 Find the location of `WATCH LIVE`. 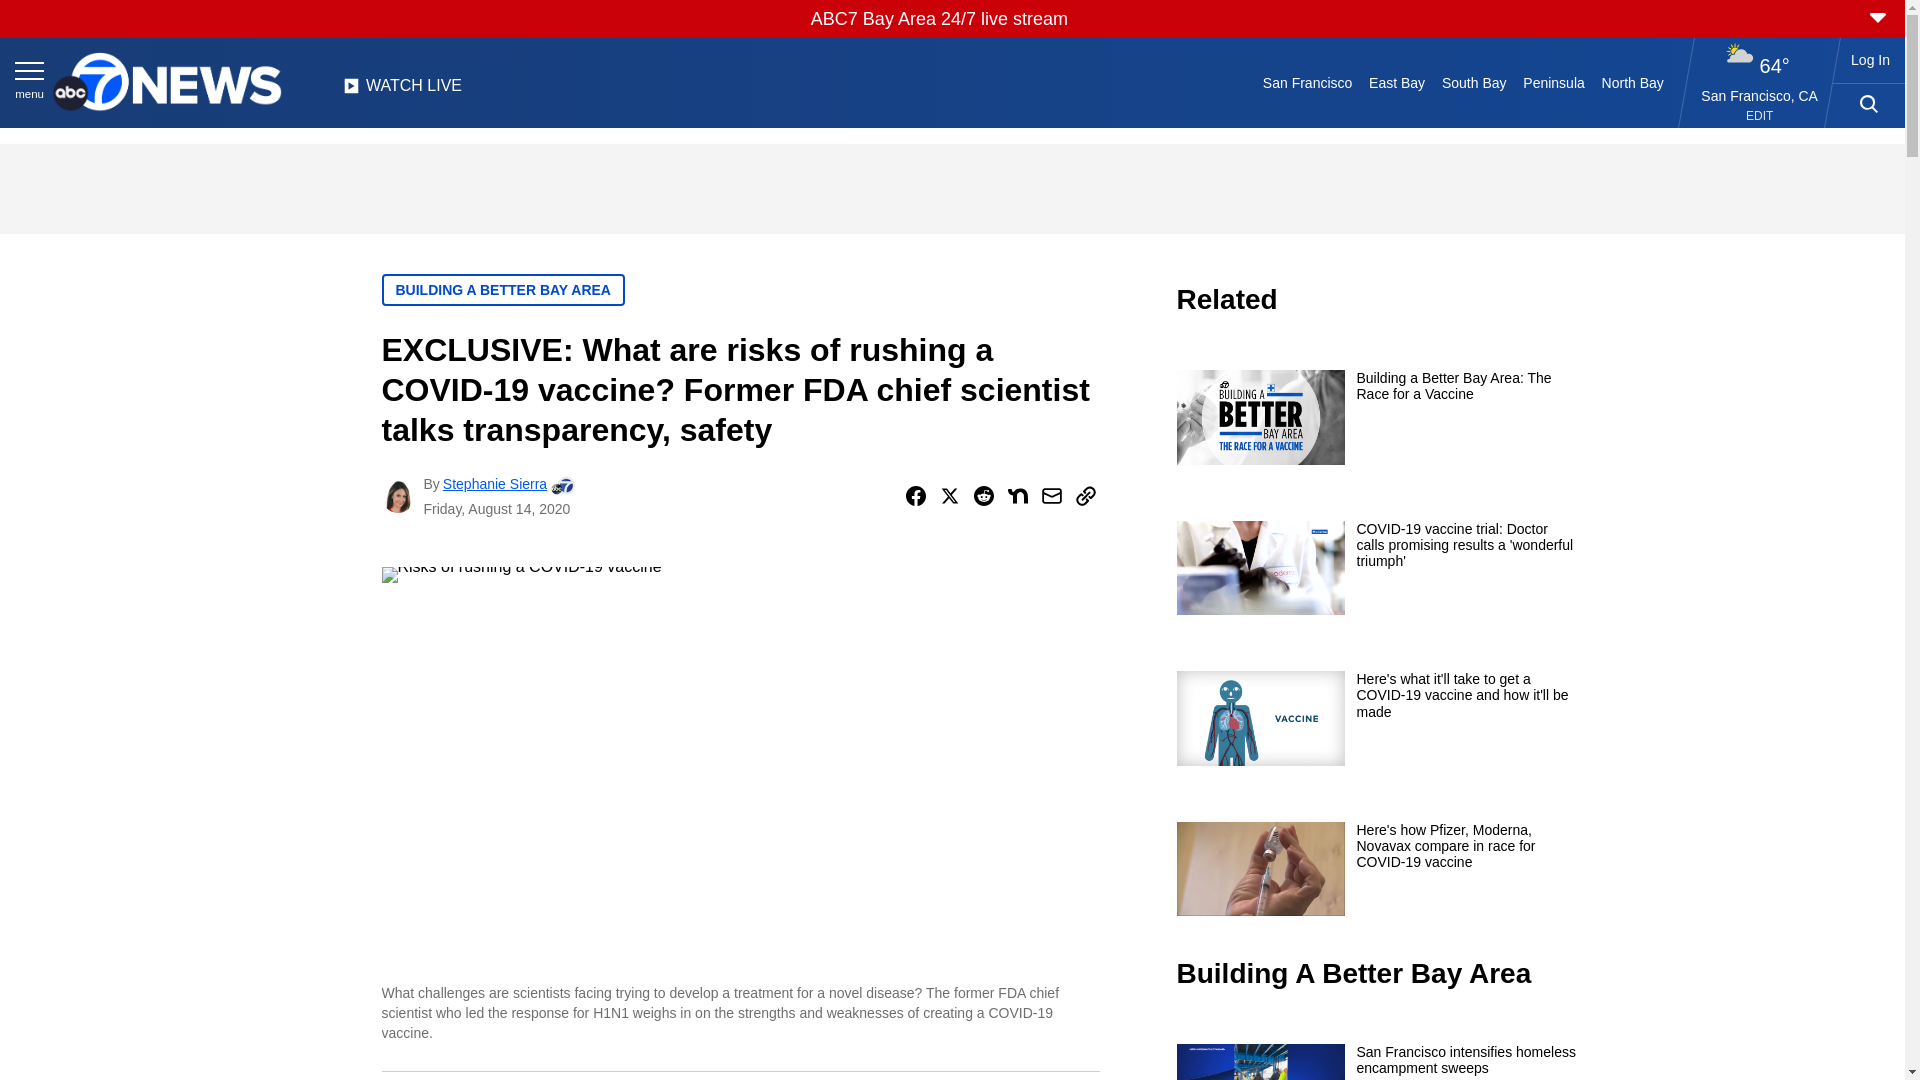

WATCH LIVE is located at coordinates (402, 91).